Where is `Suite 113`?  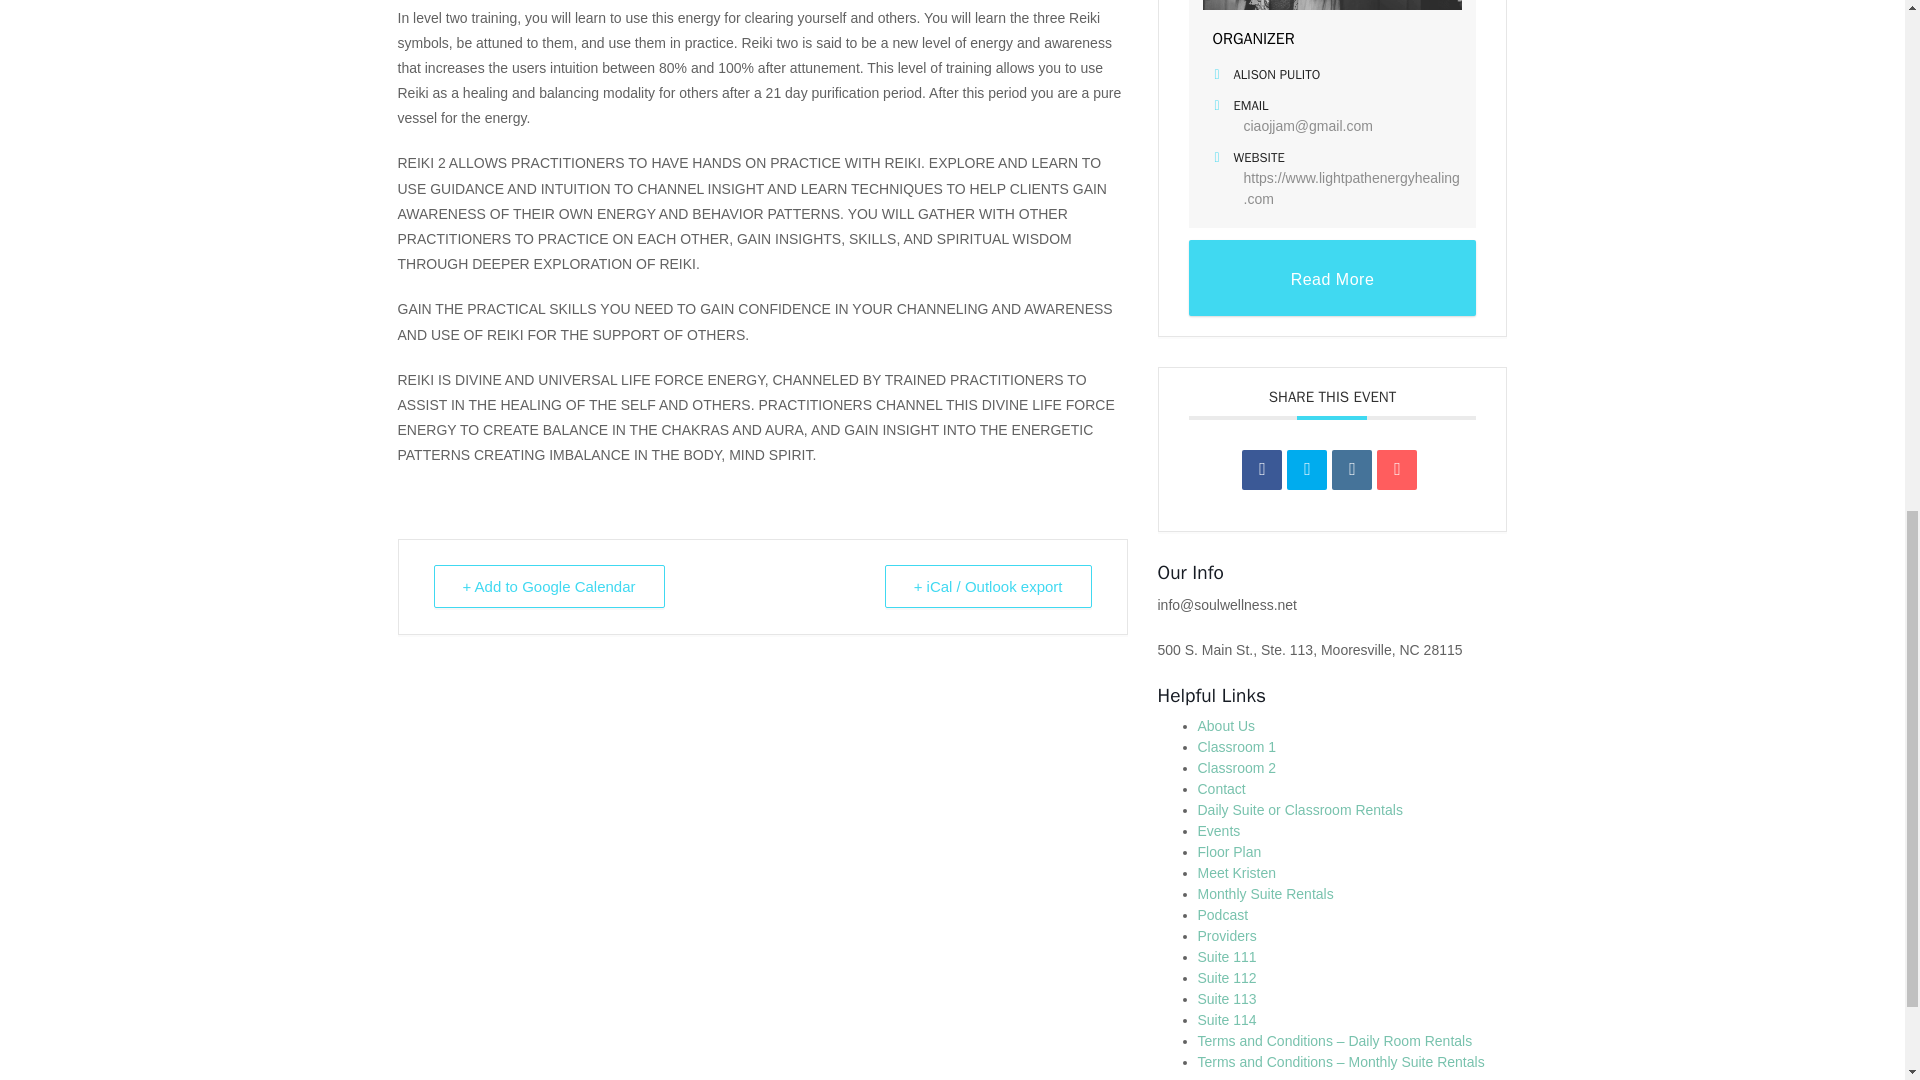
Suite 113 is located at coordinates (1228, 998).